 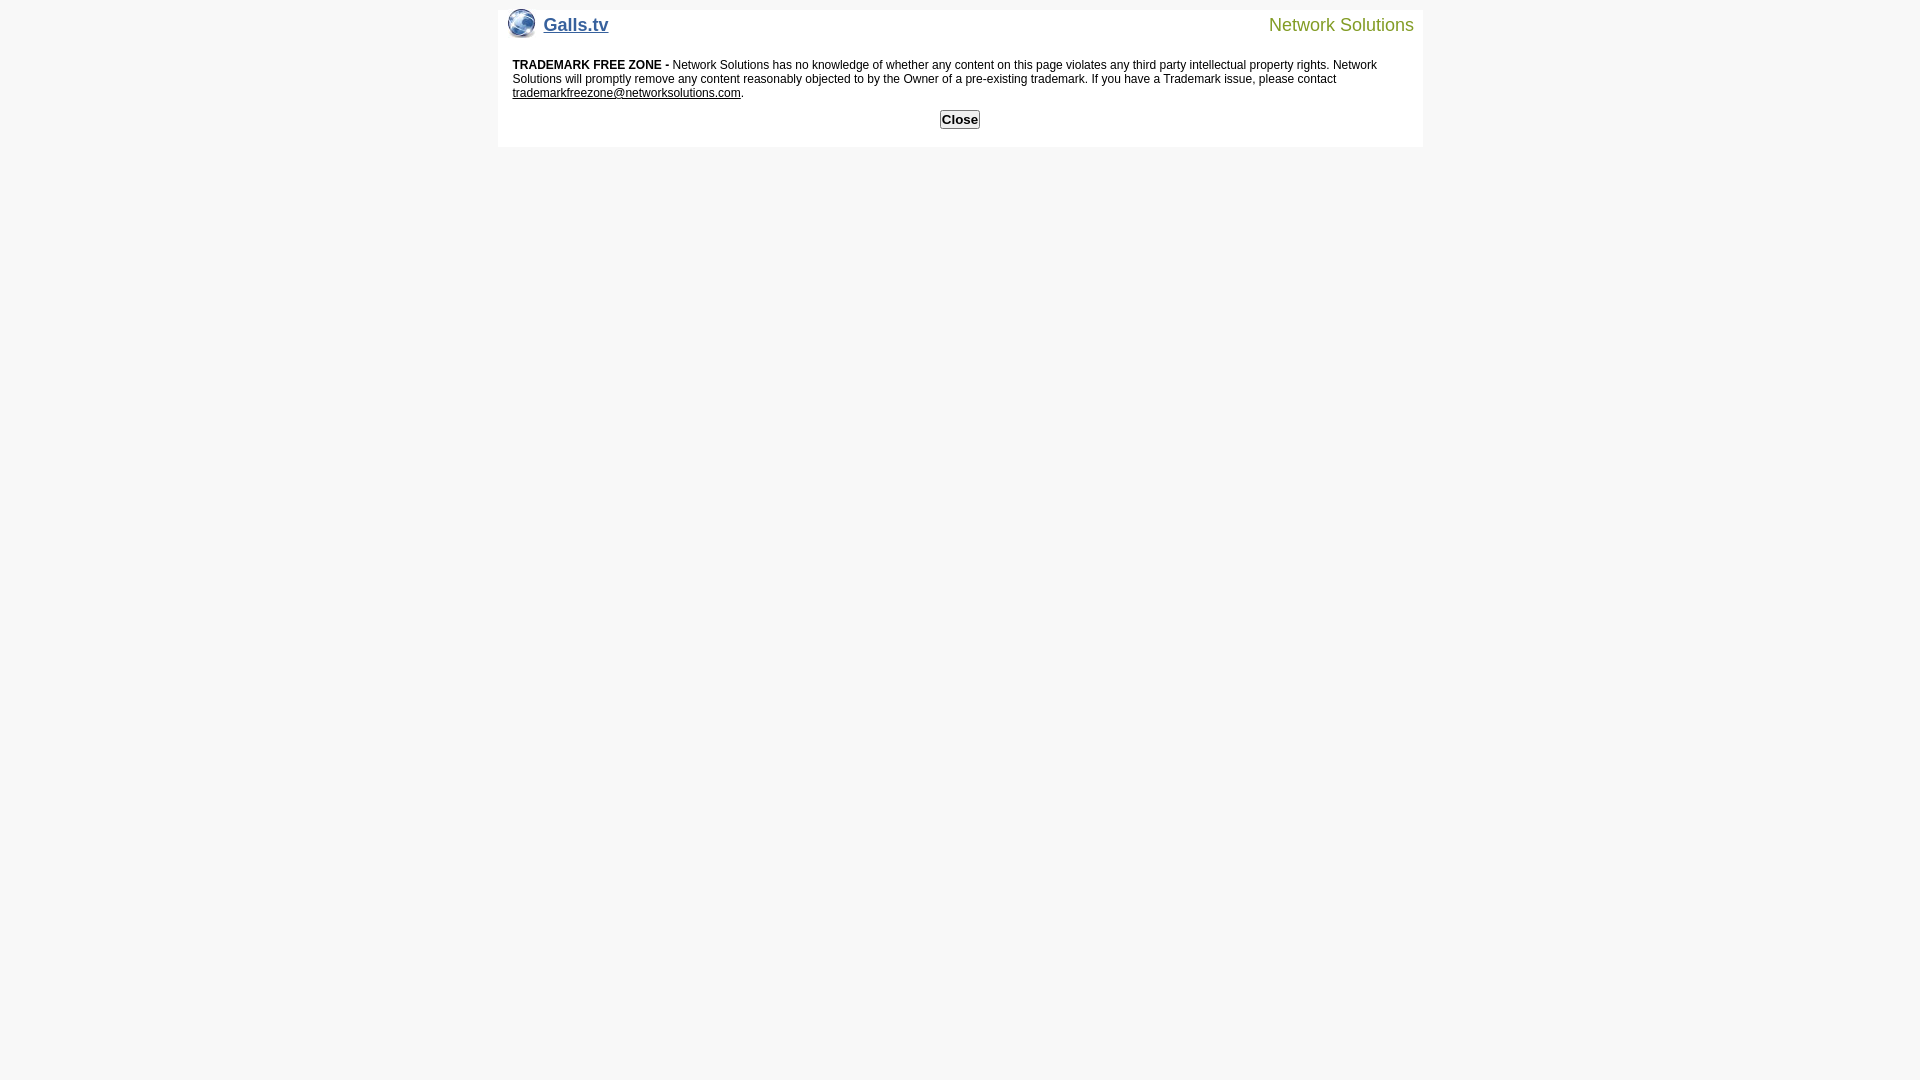 I want to click on Close, so click(x=960, y=120).